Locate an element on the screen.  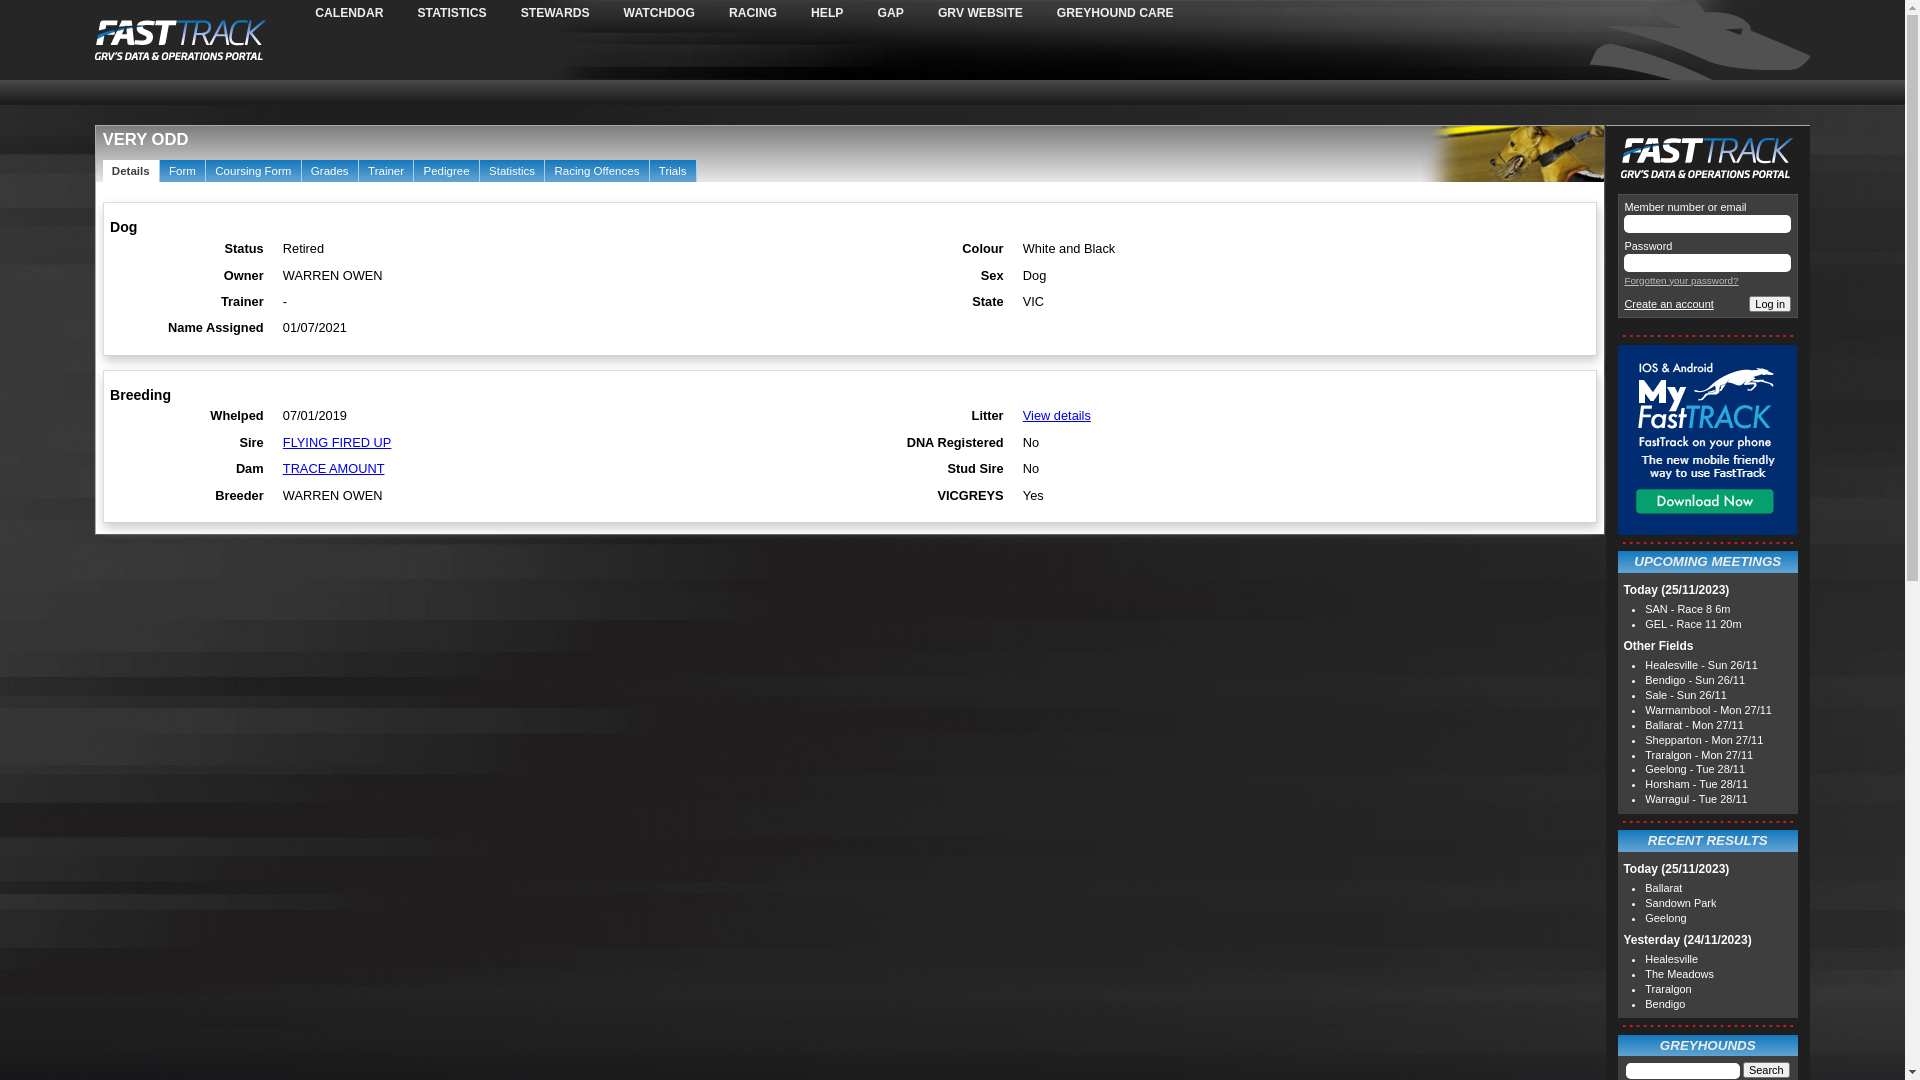
RACING is located at coordinates (770, 13).